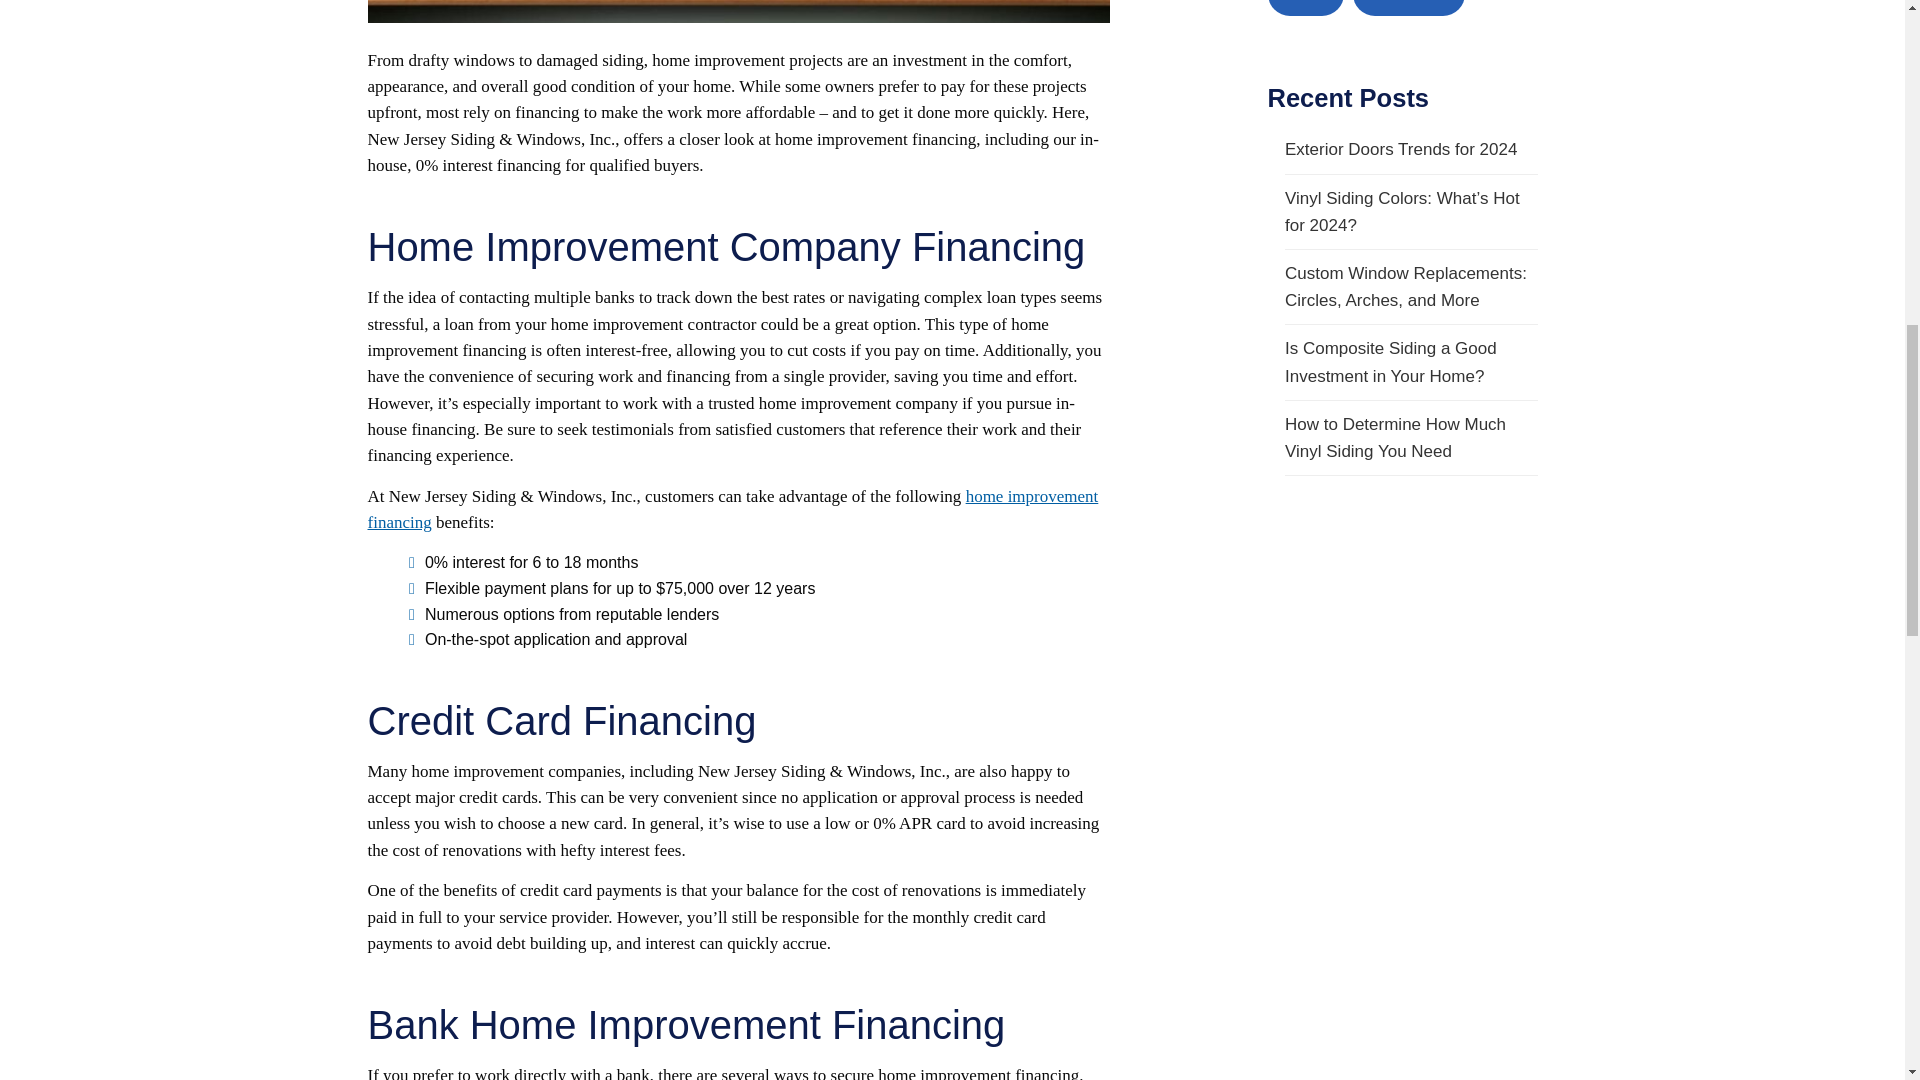  Describe the element at coordinates (733, 510) in the screenshot. I see `home improvement financing` at that location.